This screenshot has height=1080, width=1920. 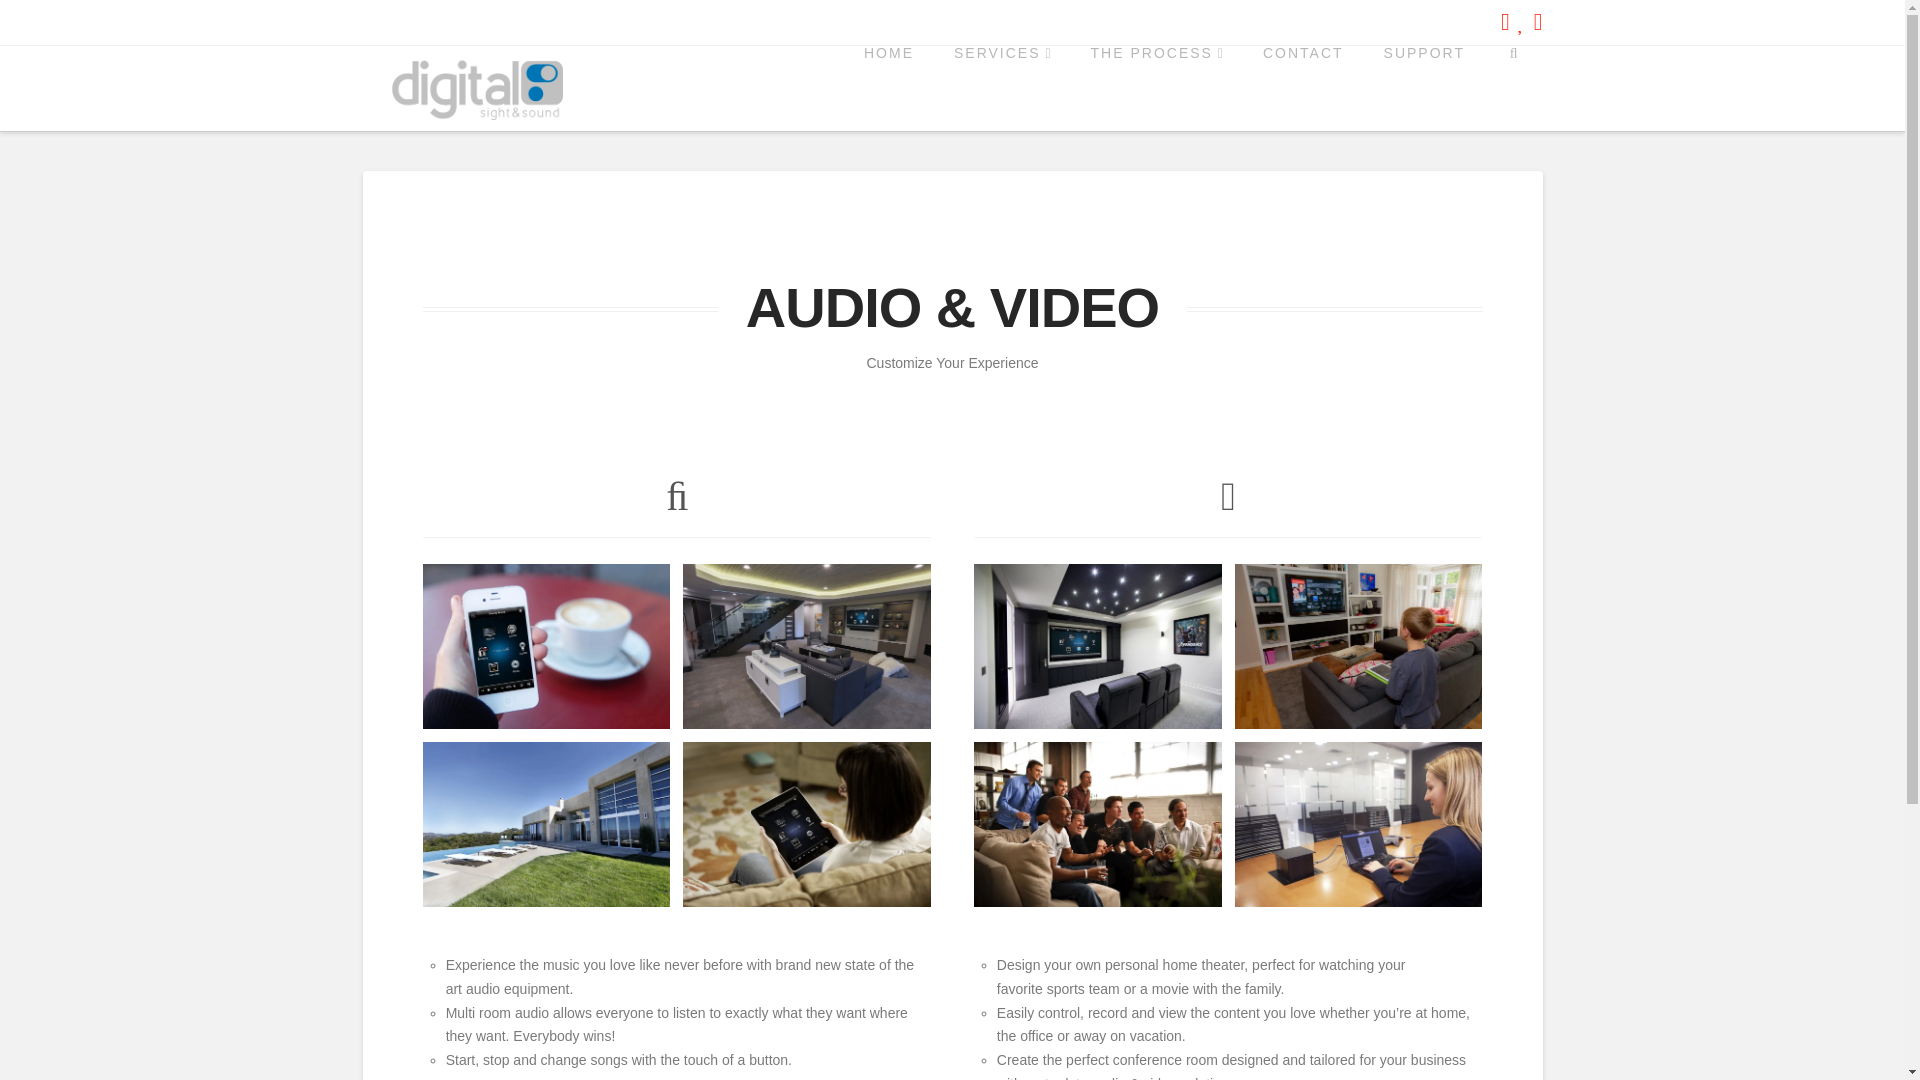 I want to click on SERVICES, so click(x=1002, y=88).